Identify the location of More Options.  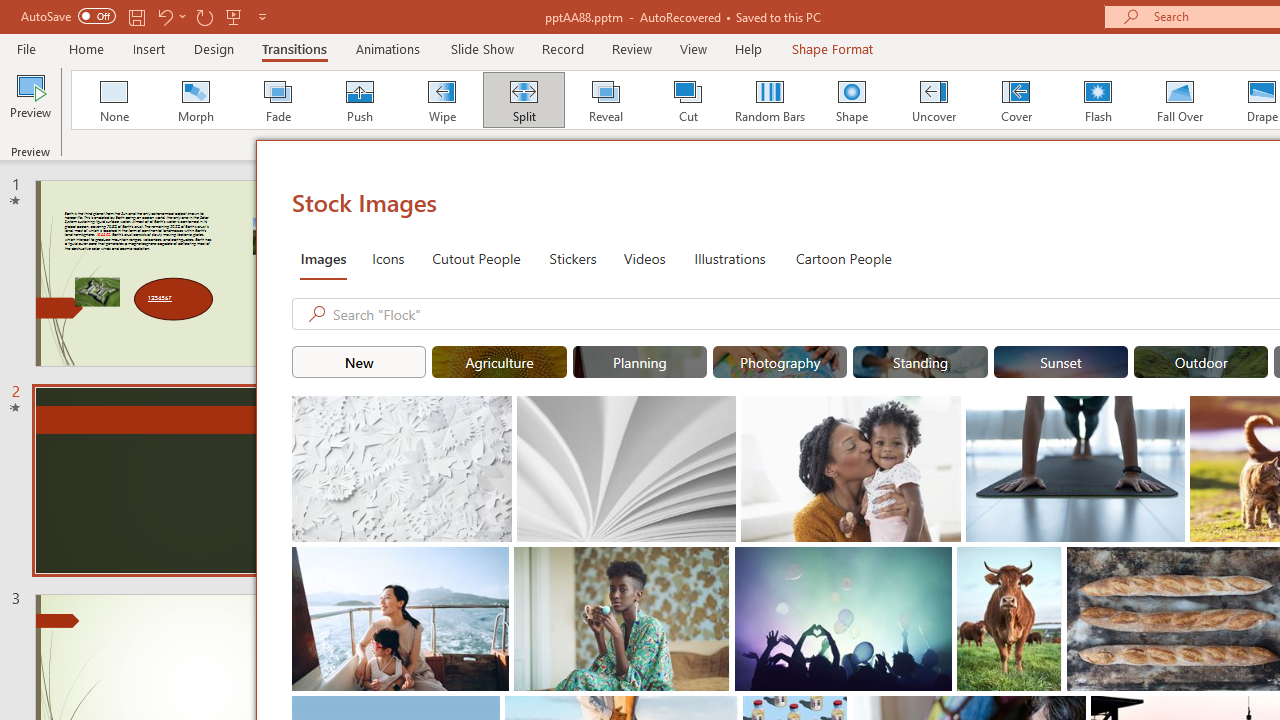
(182, 16).